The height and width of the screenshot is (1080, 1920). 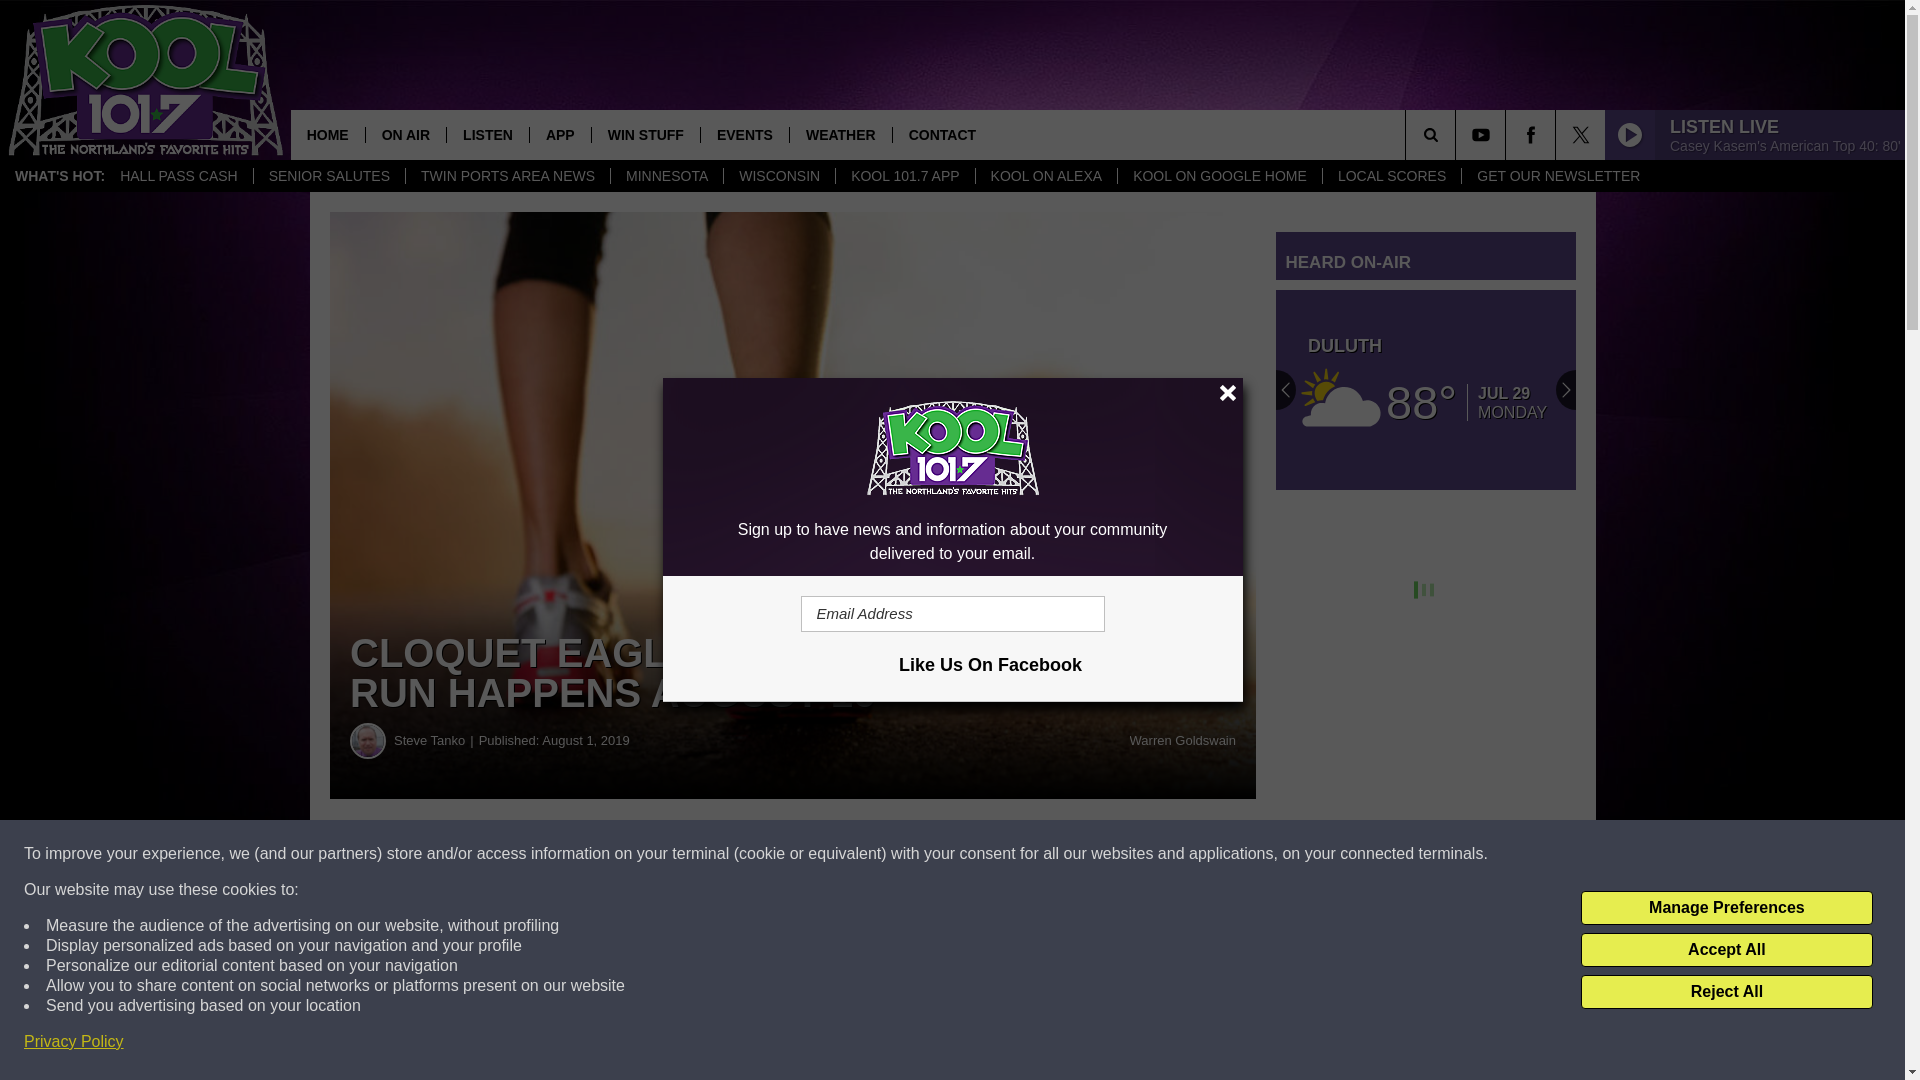 What do you see at coordinates (1726, 950) in the screenshot?
I see `Accept All` at bounding box center [1726, 950].